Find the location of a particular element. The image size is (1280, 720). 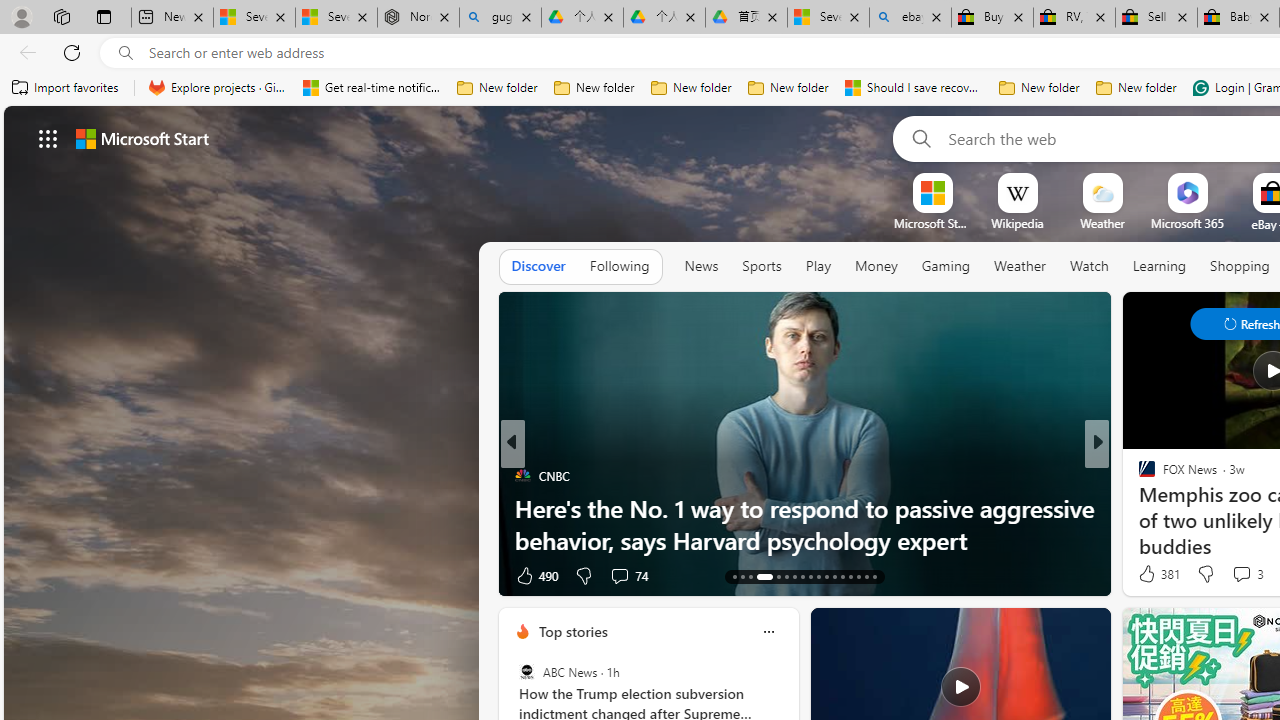

Sell worldwide with eBay is located at coordinates (1156, 18).